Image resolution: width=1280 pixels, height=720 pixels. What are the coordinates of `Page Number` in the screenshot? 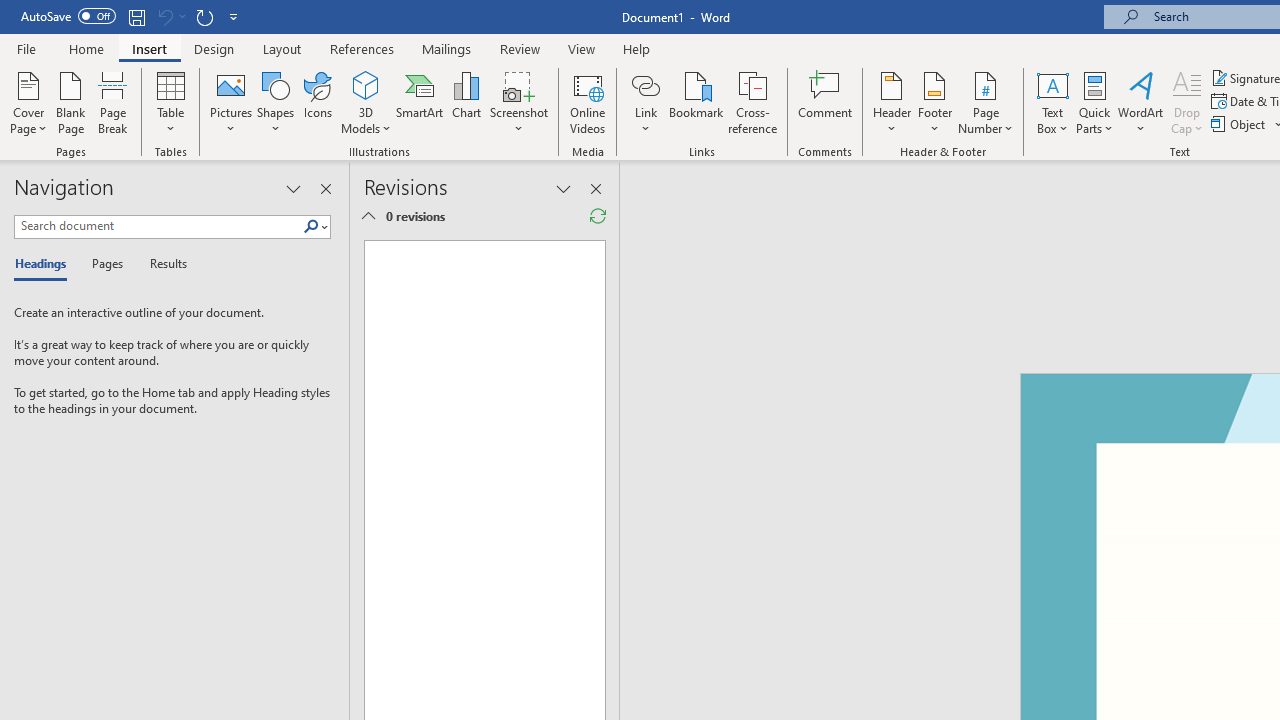 It's located at (986, 102).